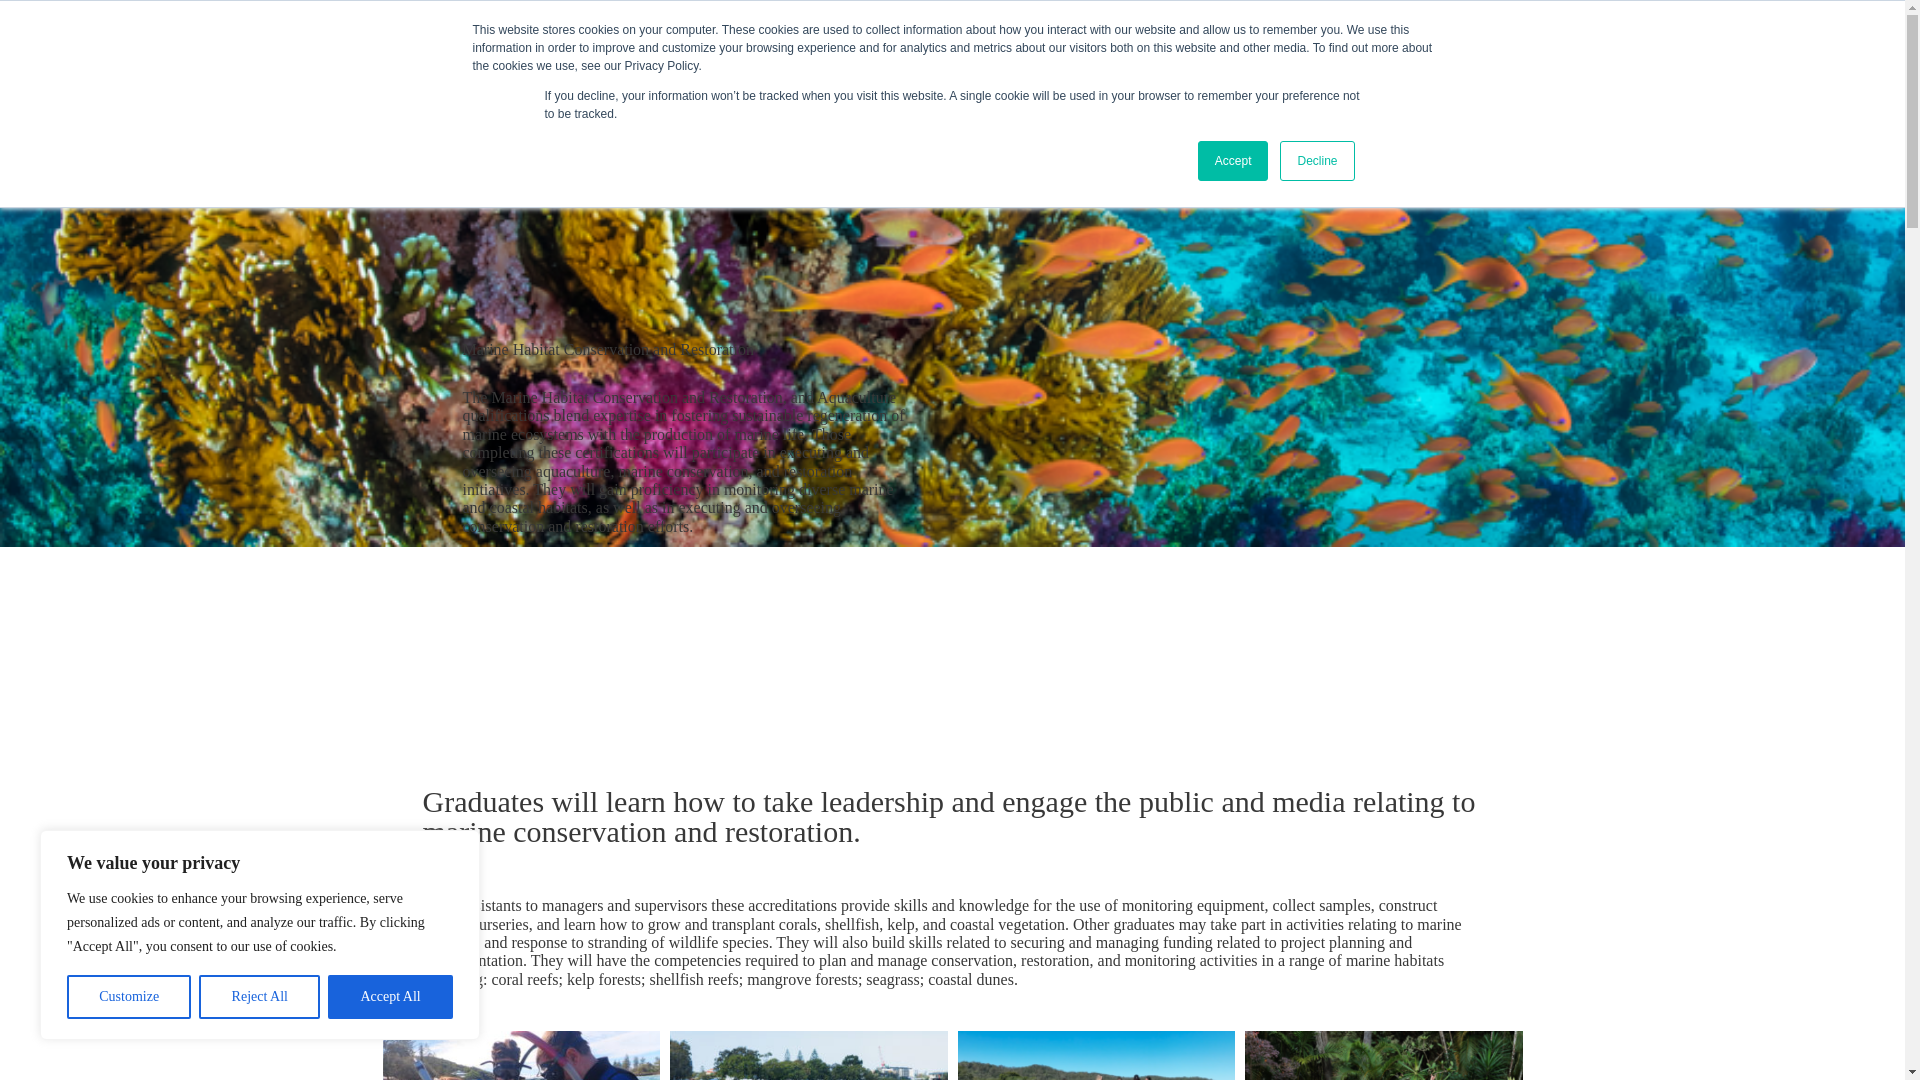 The image size is (1920, 1080). Describe the element at coordinates (260, 997) in the screenshot. I see `Reject All` at that location.